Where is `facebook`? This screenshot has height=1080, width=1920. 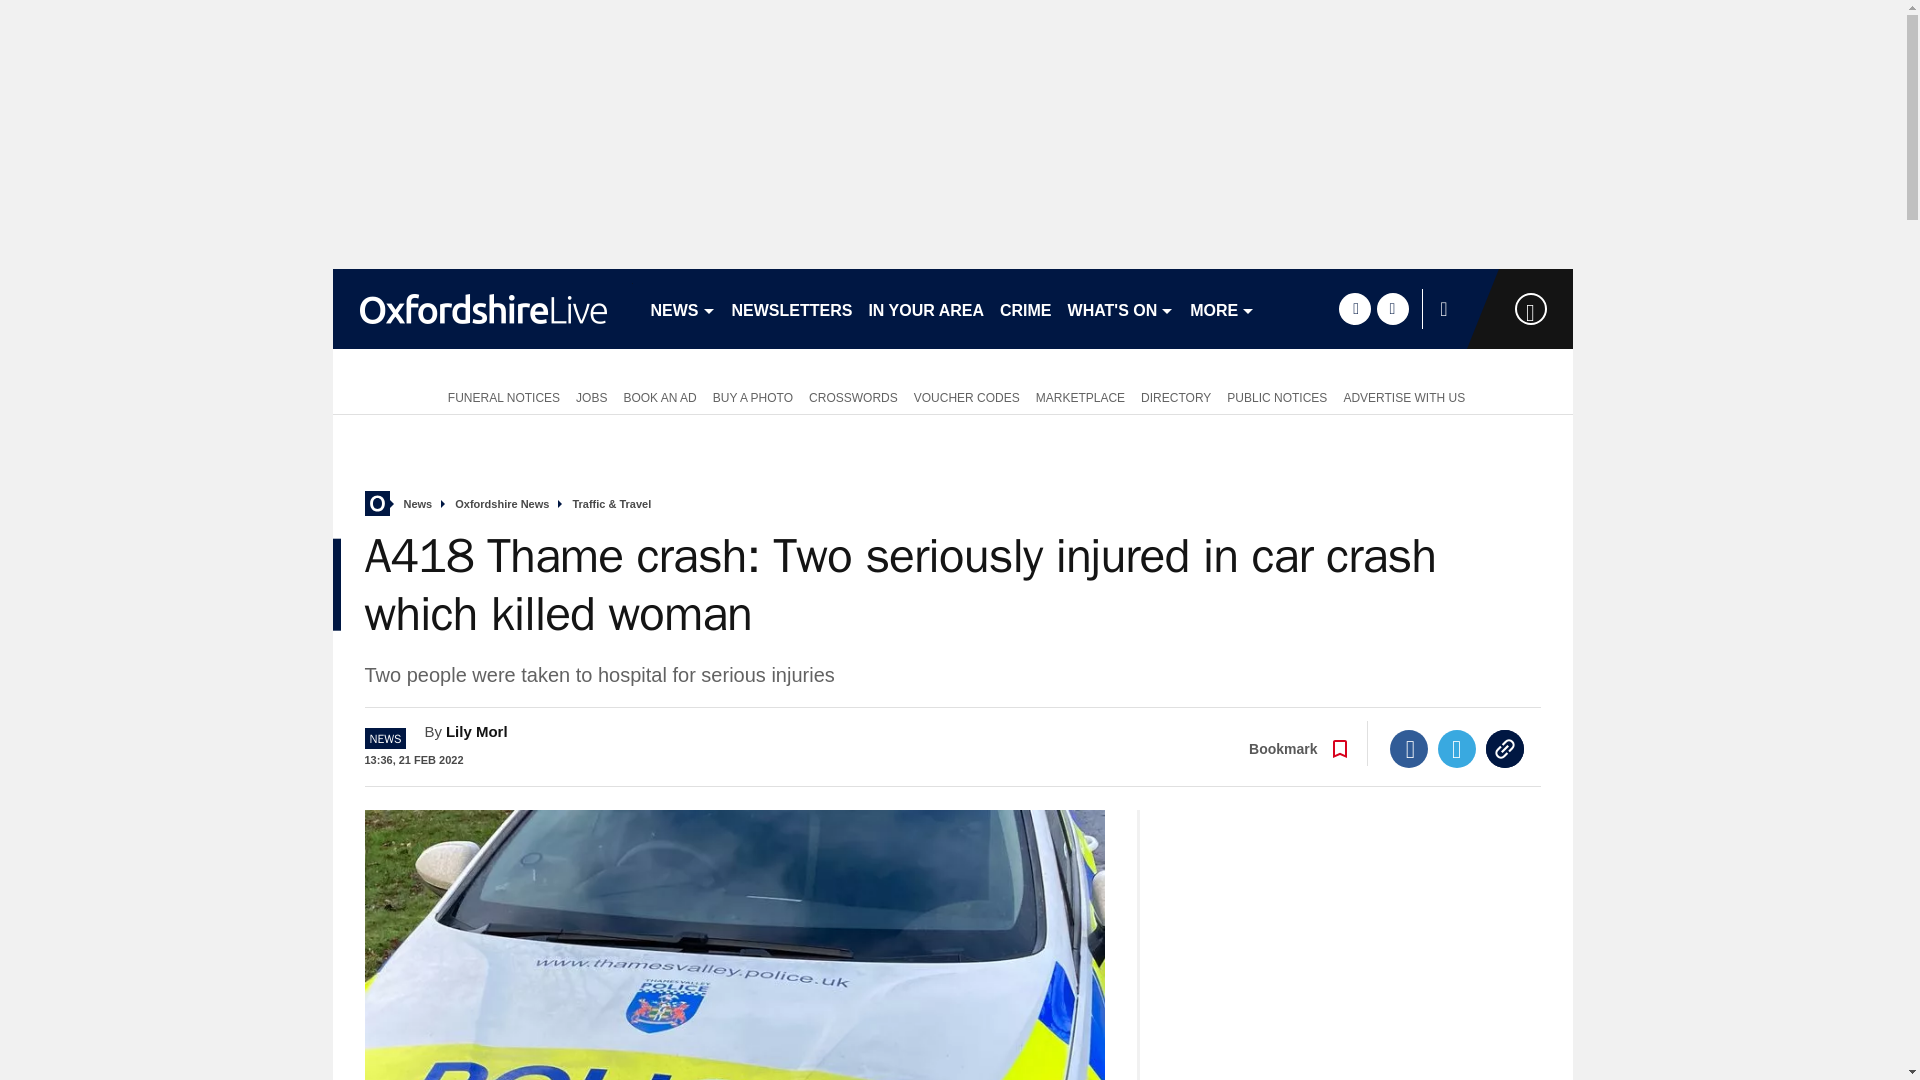 facebook is located at coordinates (1354, 308).